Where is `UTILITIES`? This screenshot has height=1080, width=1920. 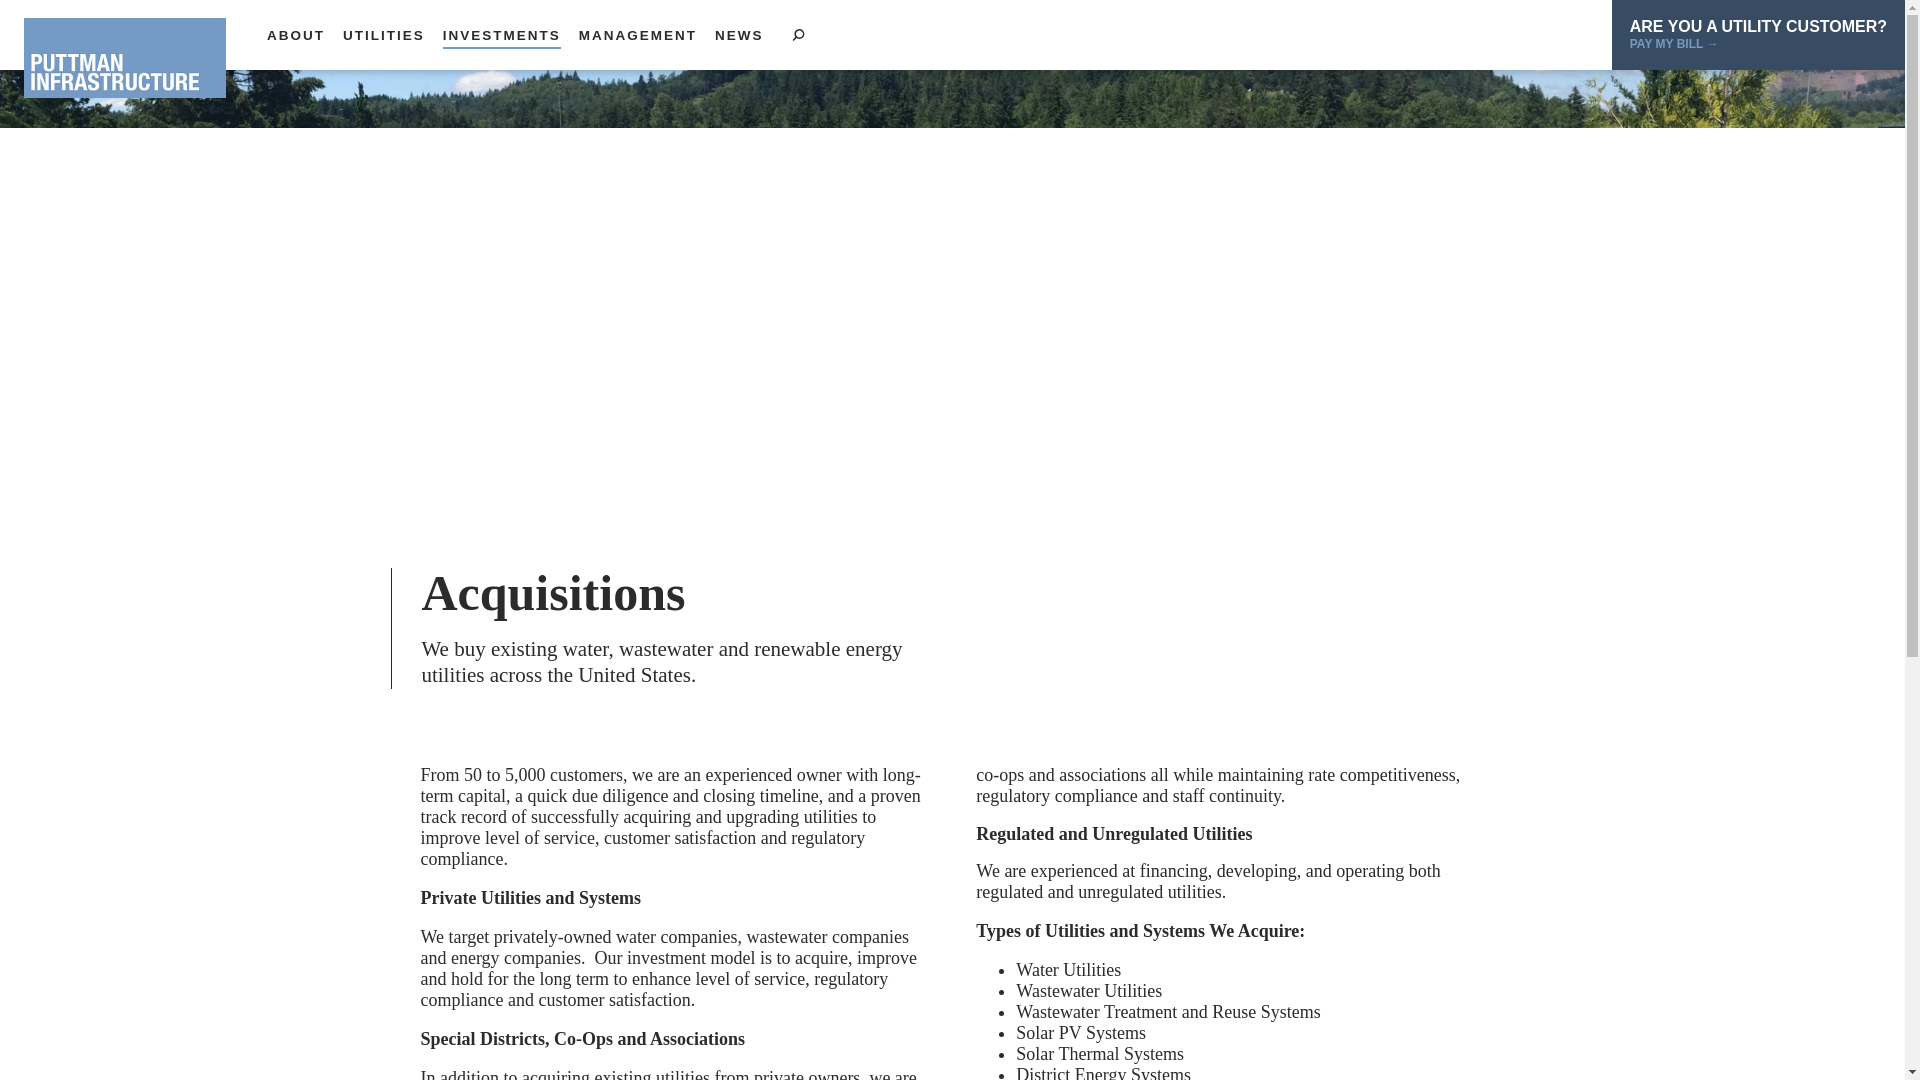 UTILITIES is located at coordinates (384, 36).